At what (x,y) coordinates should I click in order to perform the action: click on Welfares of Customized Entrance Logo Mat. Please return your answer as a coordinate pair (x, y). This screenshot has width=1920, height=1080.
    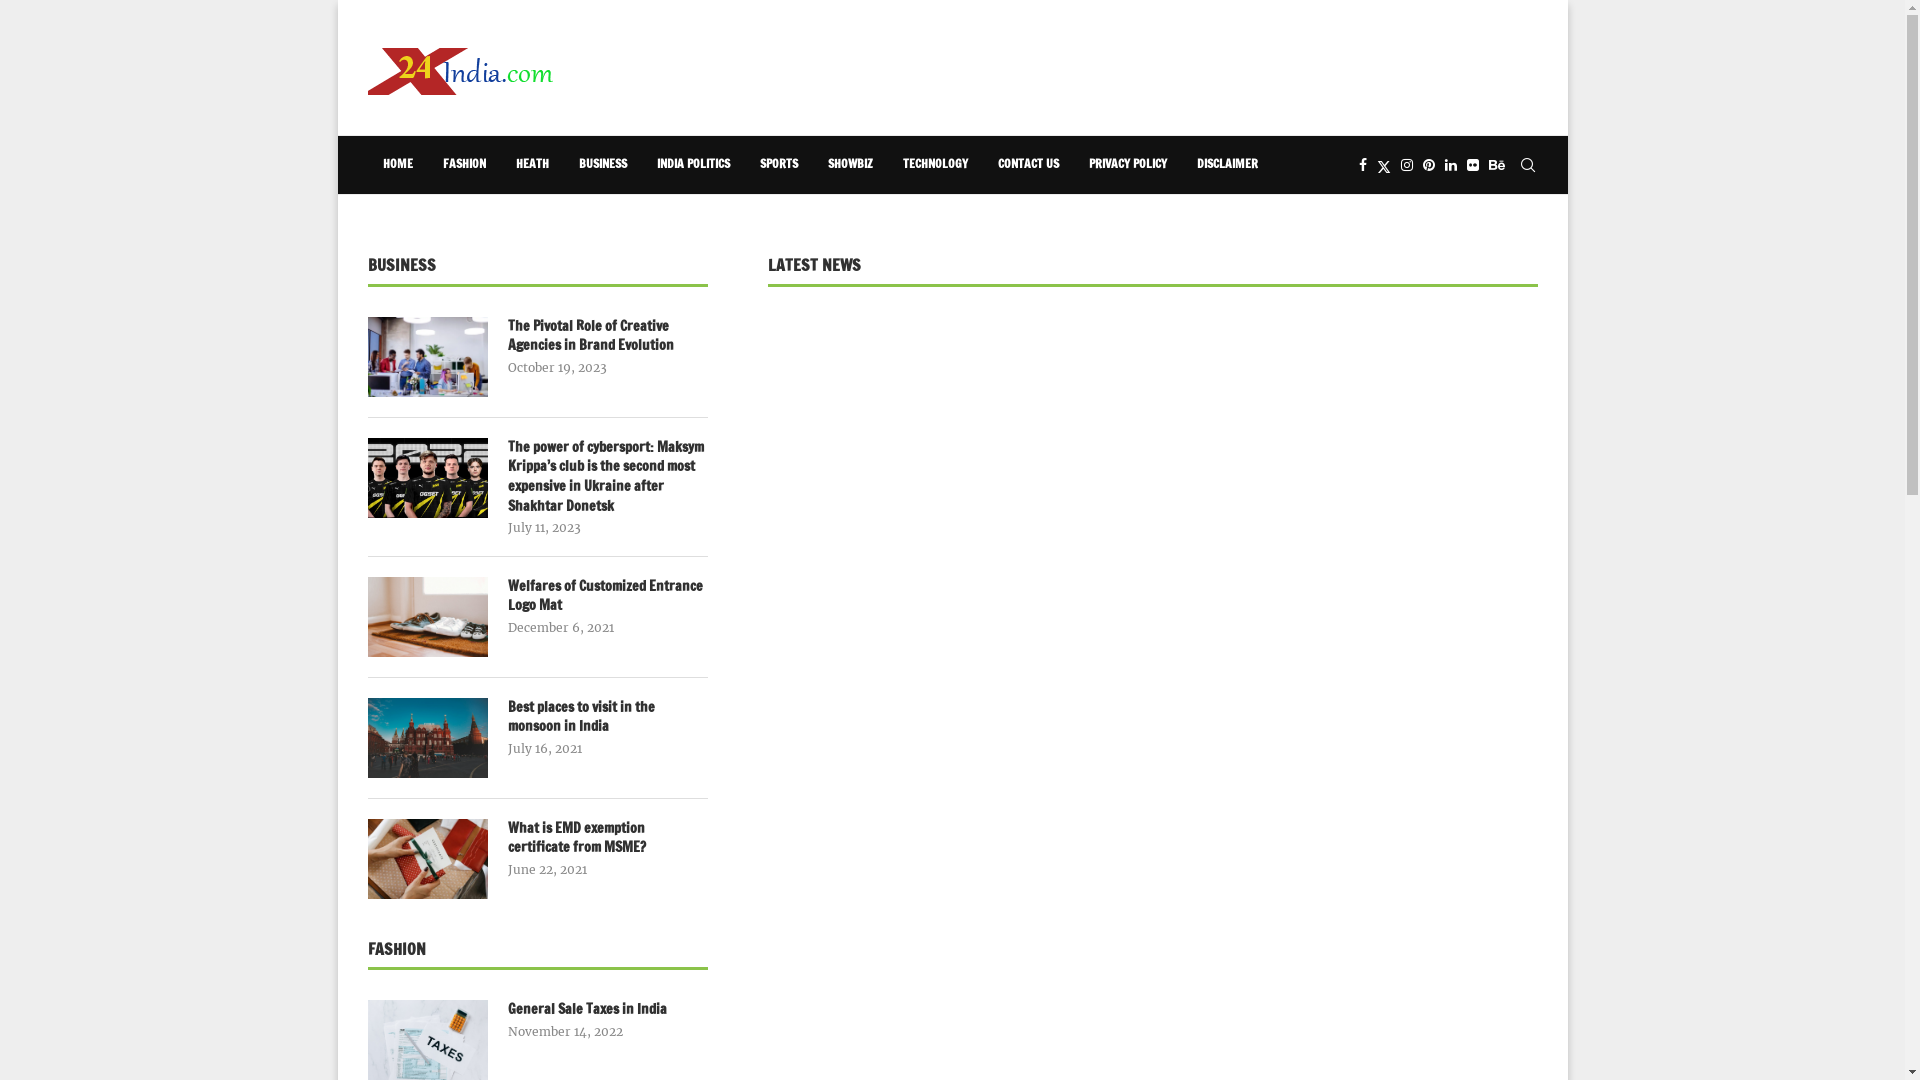
    Looking at the image, I should click on (608, 596).